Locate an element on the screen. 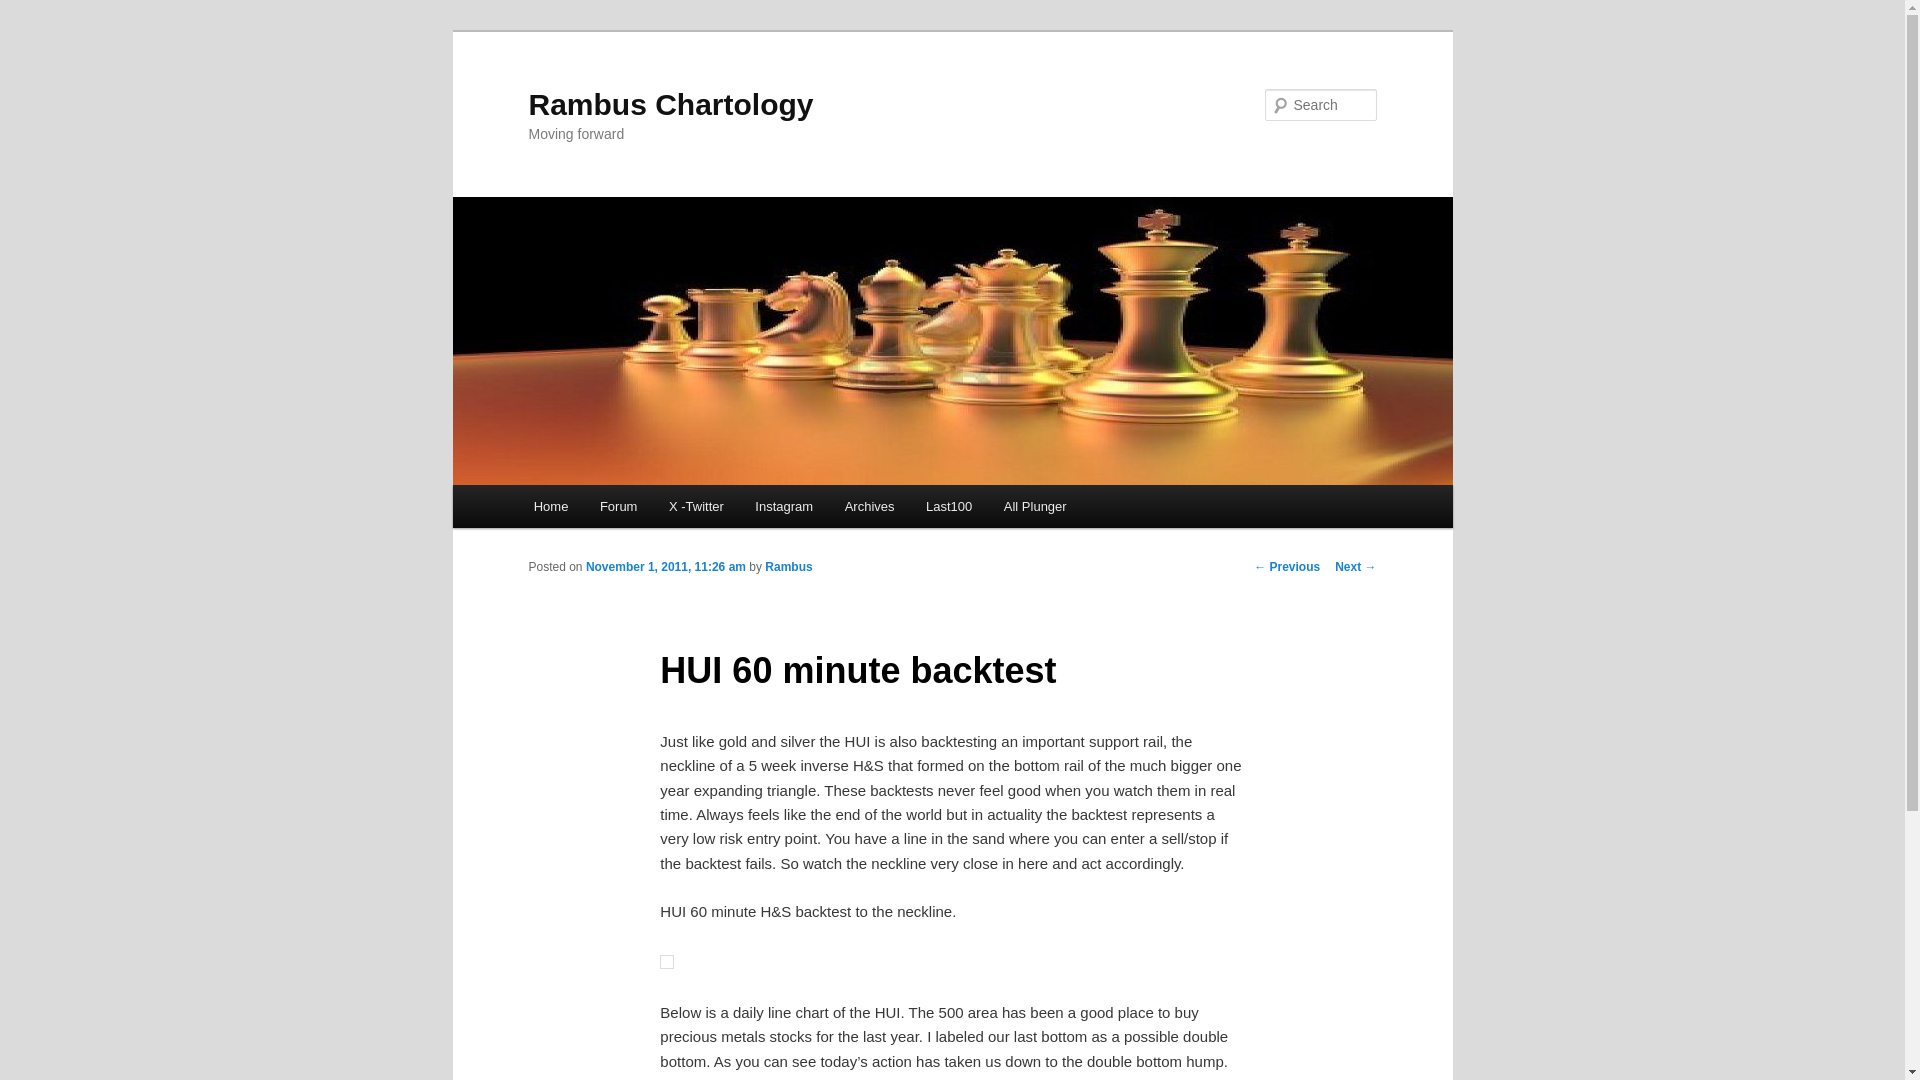  Home is located at coordinates (550, 506).